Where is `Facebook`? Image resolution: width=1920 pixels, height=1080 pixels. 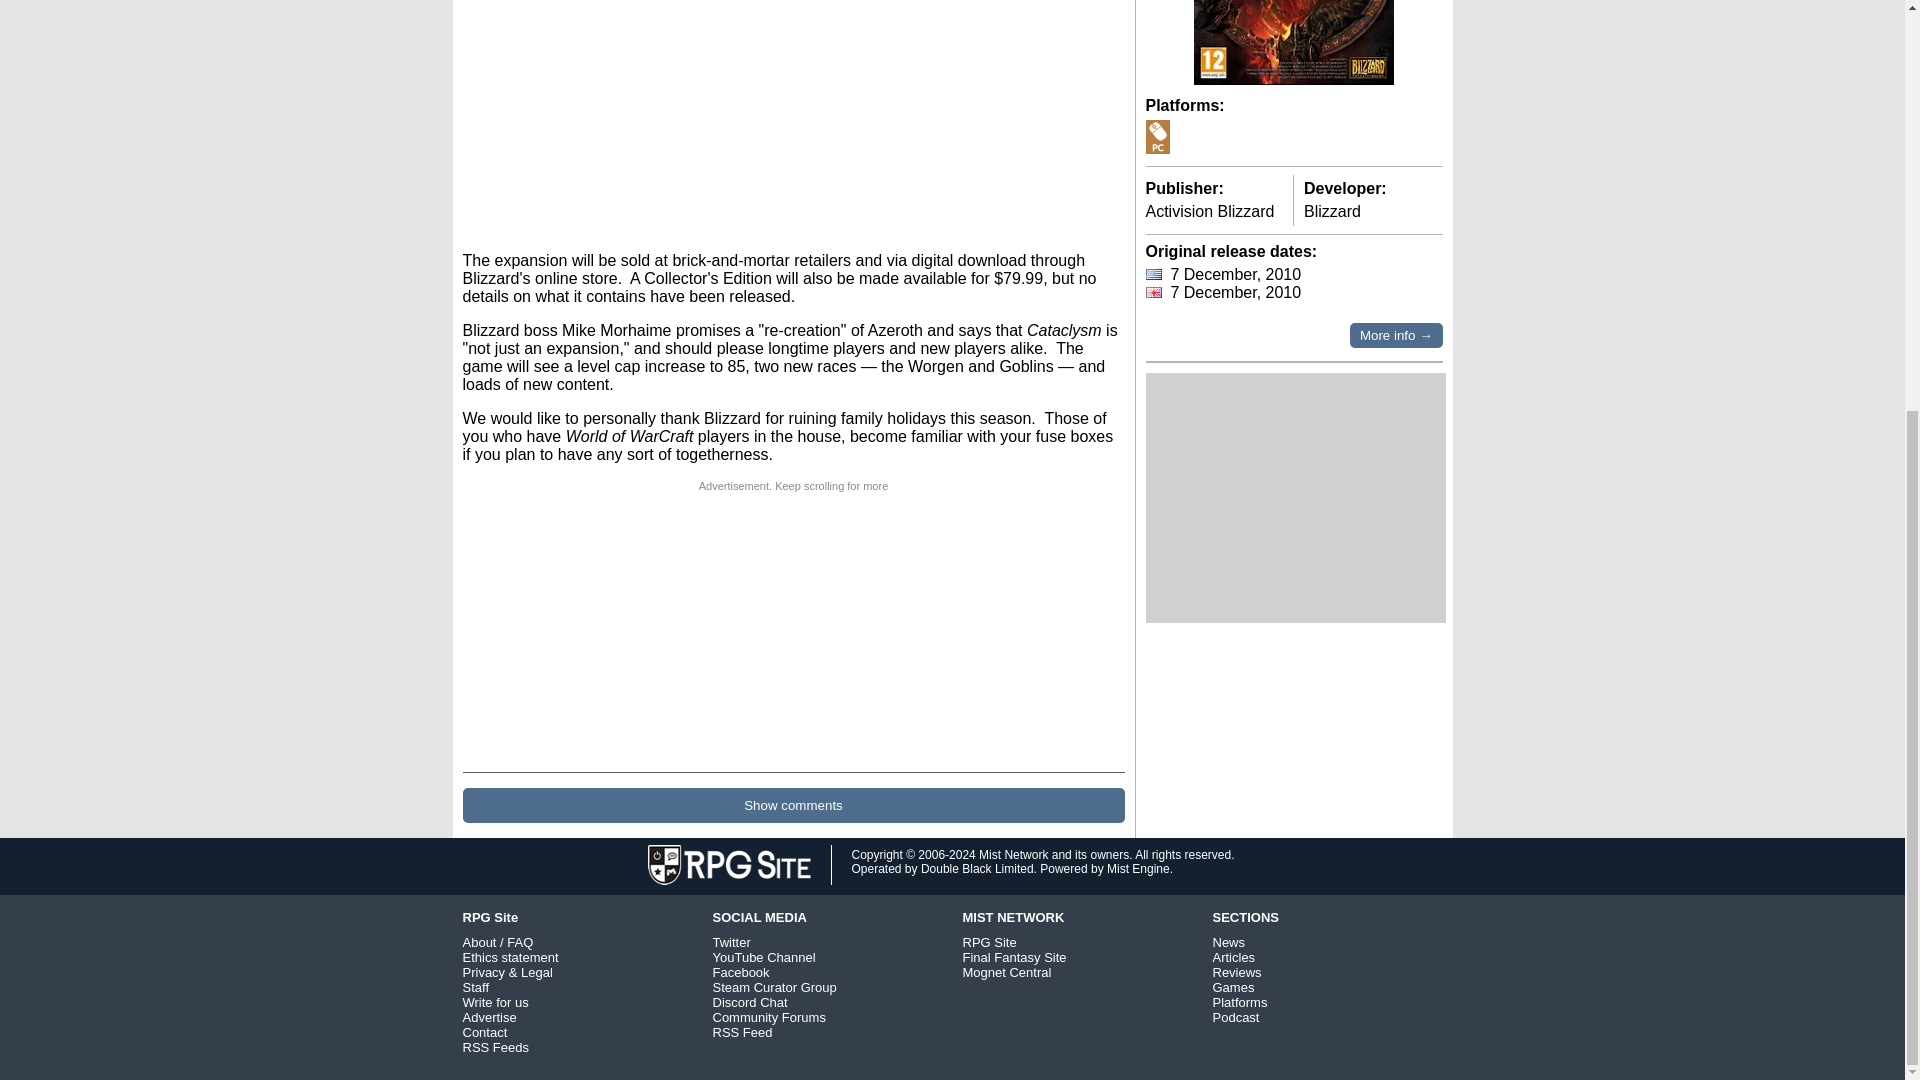
Facebook is located at coordinates (740, 972).